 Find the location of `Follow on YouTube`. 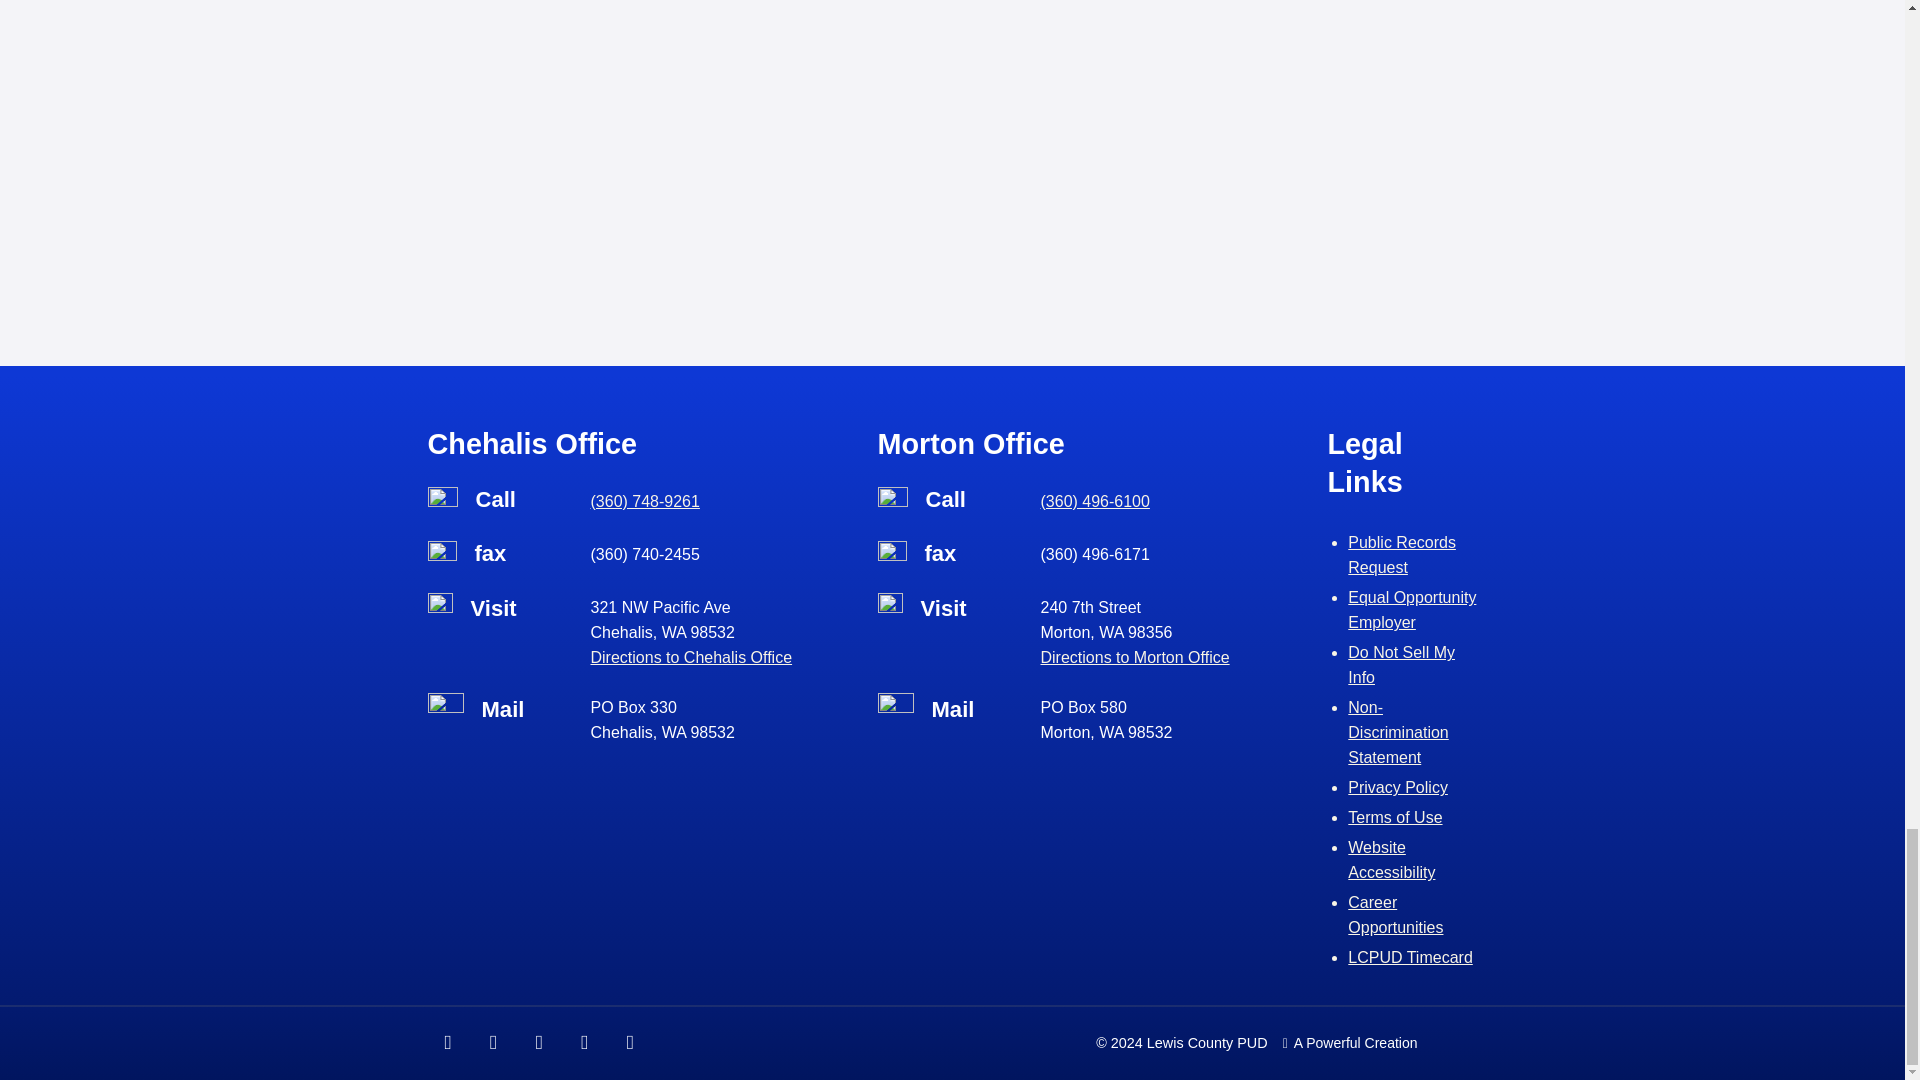

Follow on YouTube is located at coordinates (631, 1043).